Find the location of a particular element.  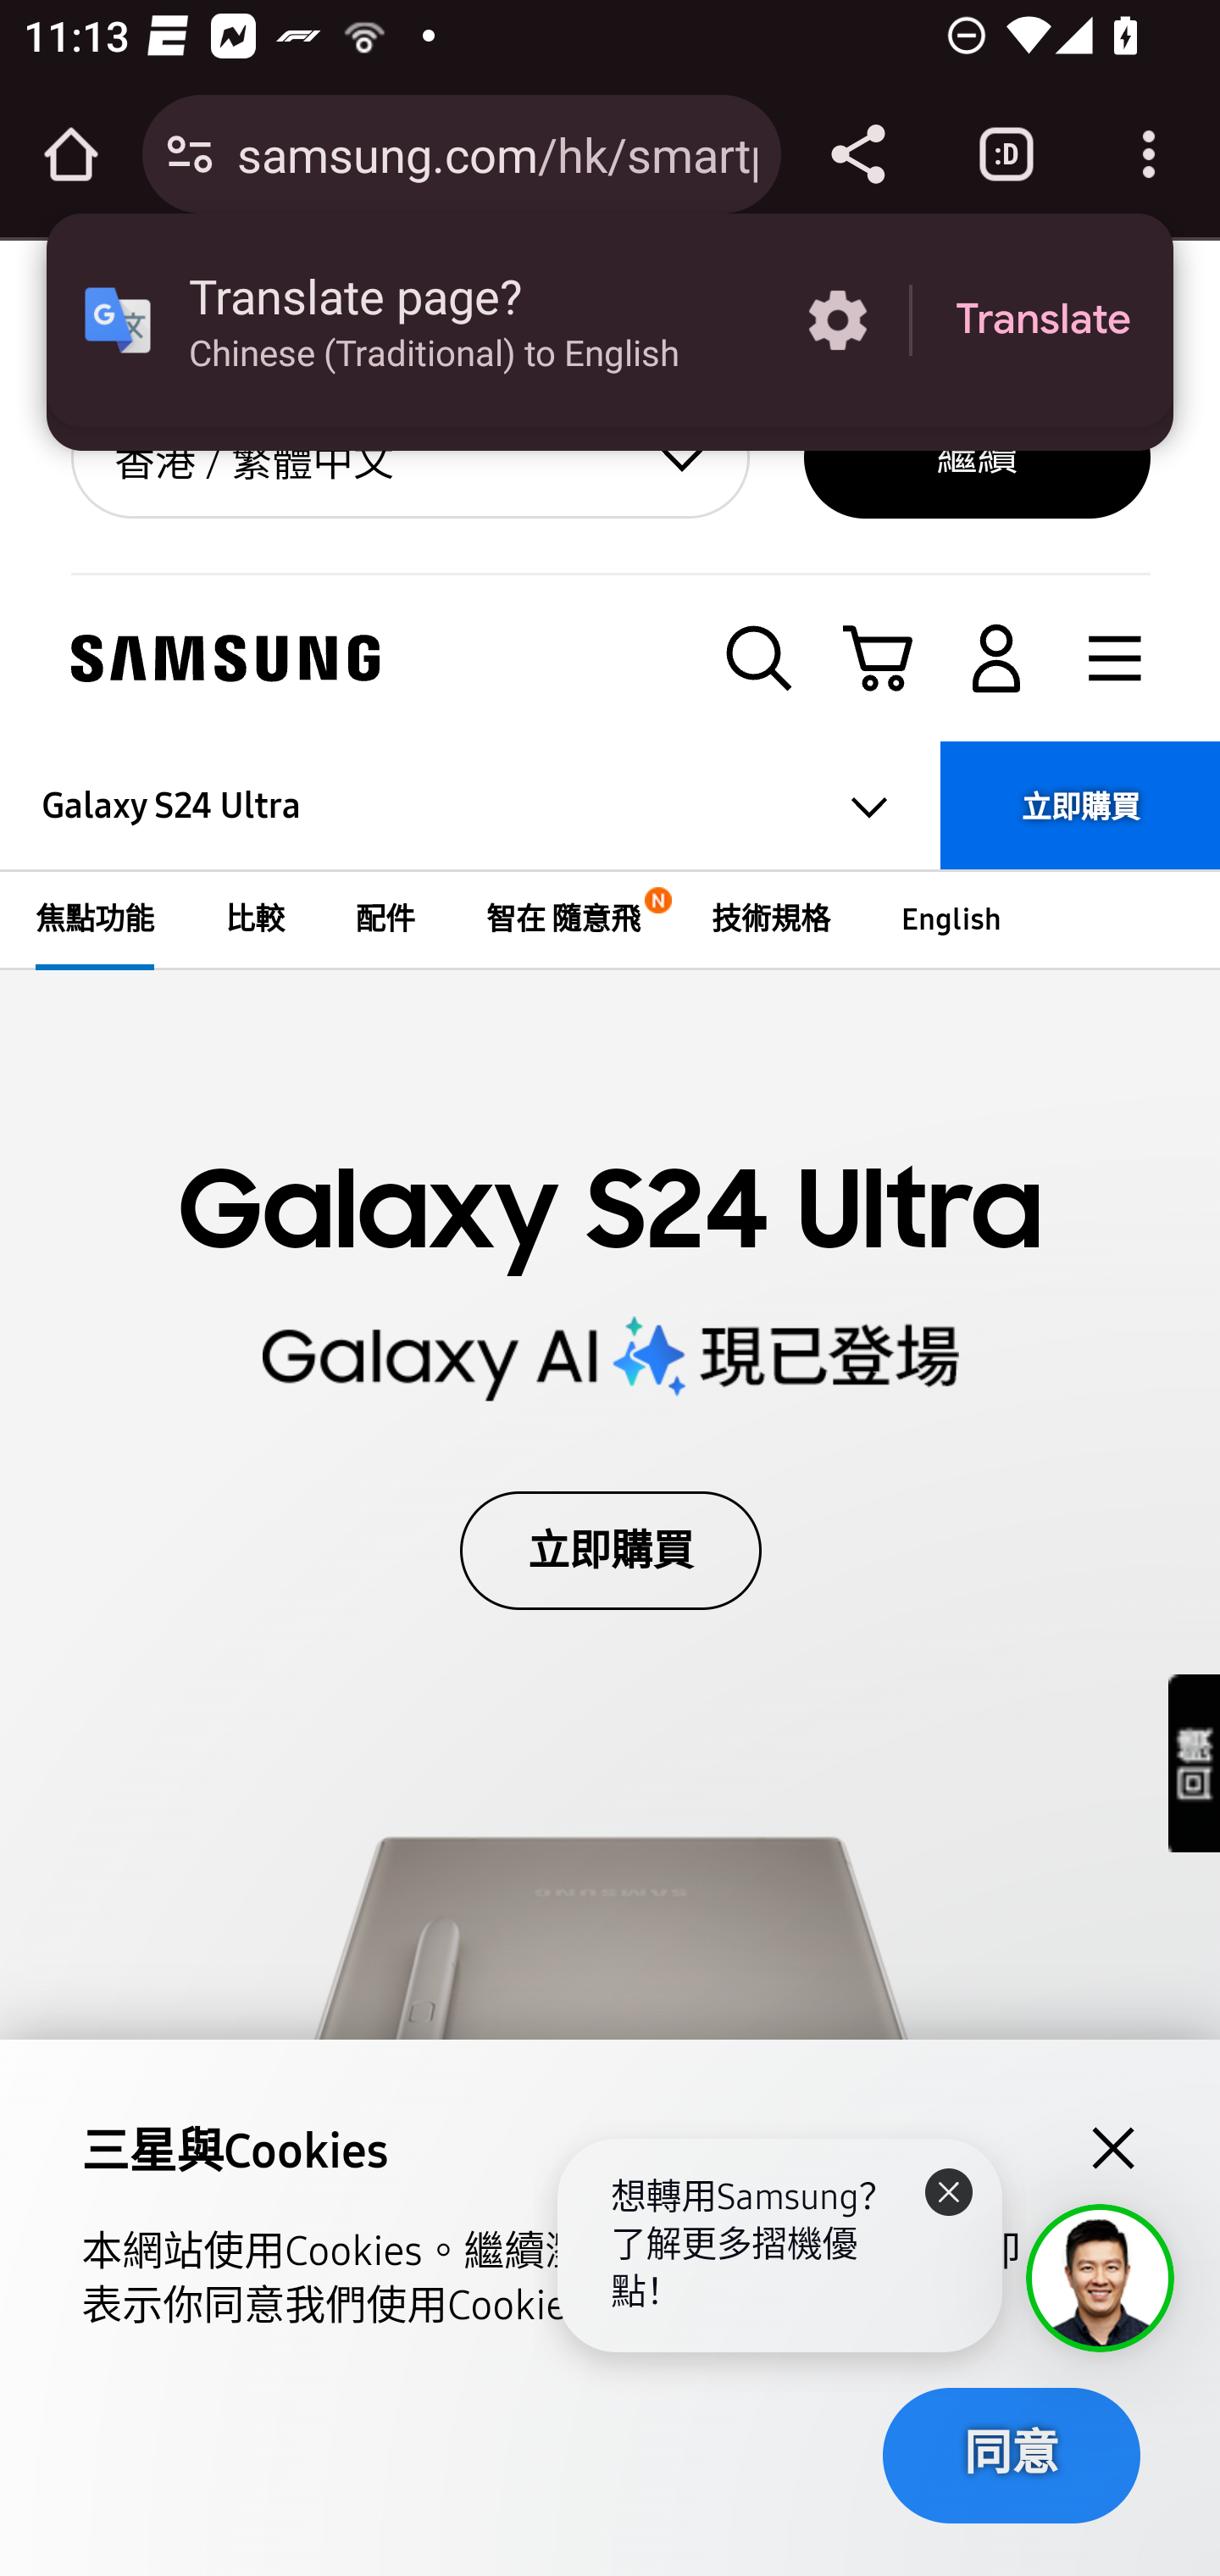

立即購買 is located at coordinates (1078, 806).